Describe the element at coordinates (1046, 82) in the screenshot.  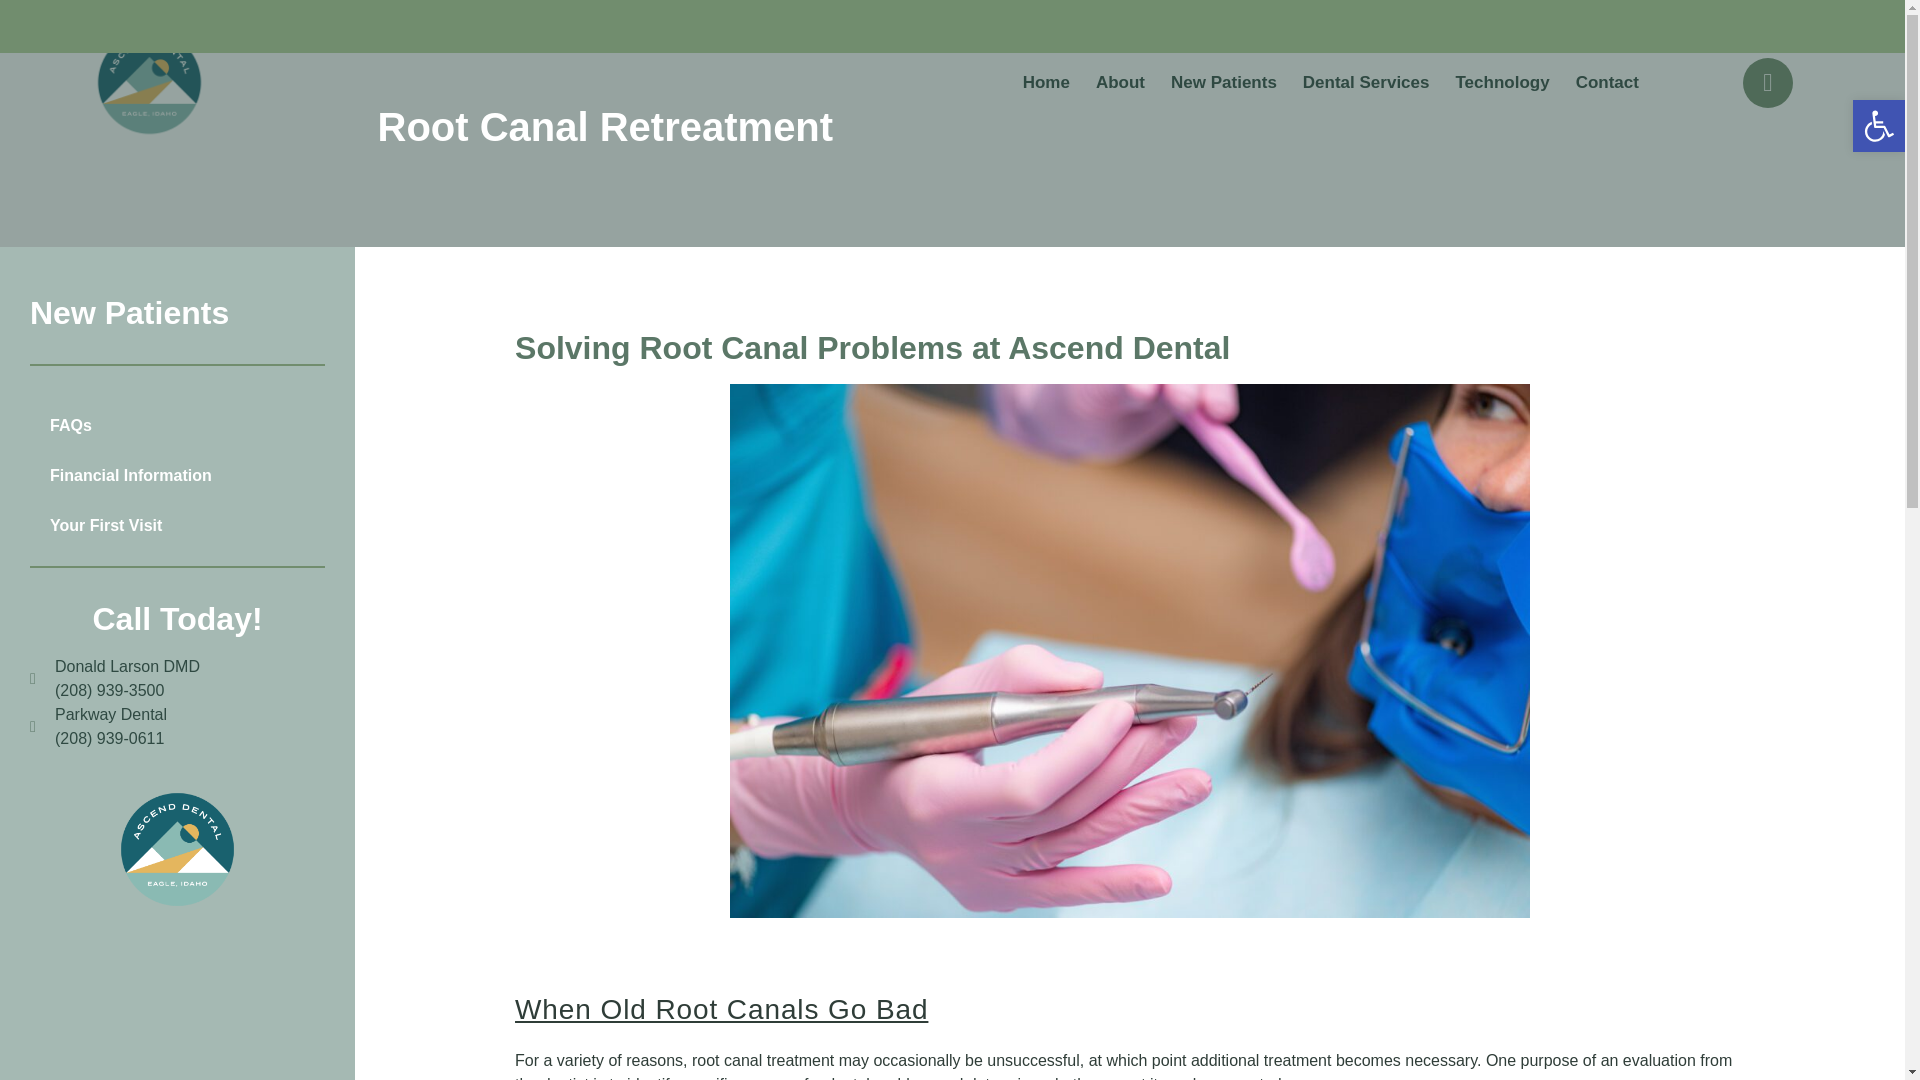
I see `Home` at that location.